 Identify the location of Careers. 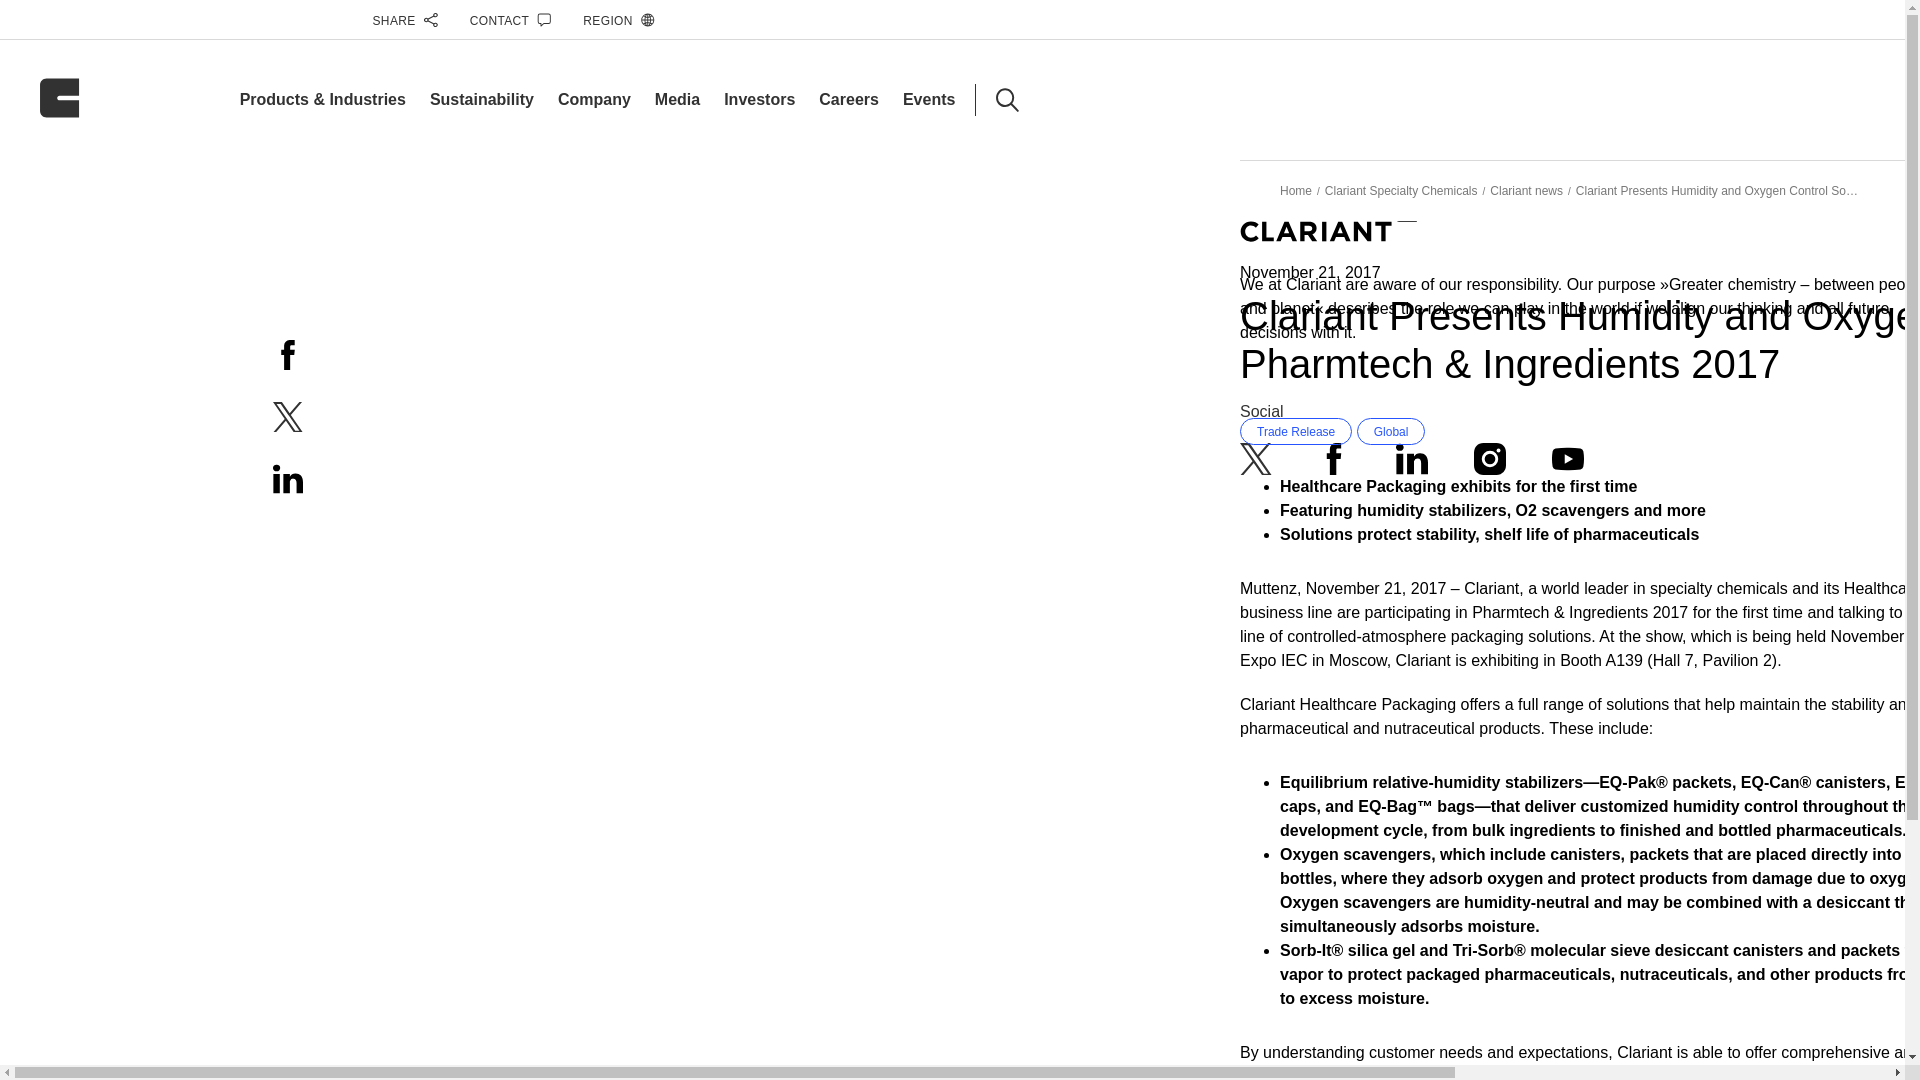
(849, 99).